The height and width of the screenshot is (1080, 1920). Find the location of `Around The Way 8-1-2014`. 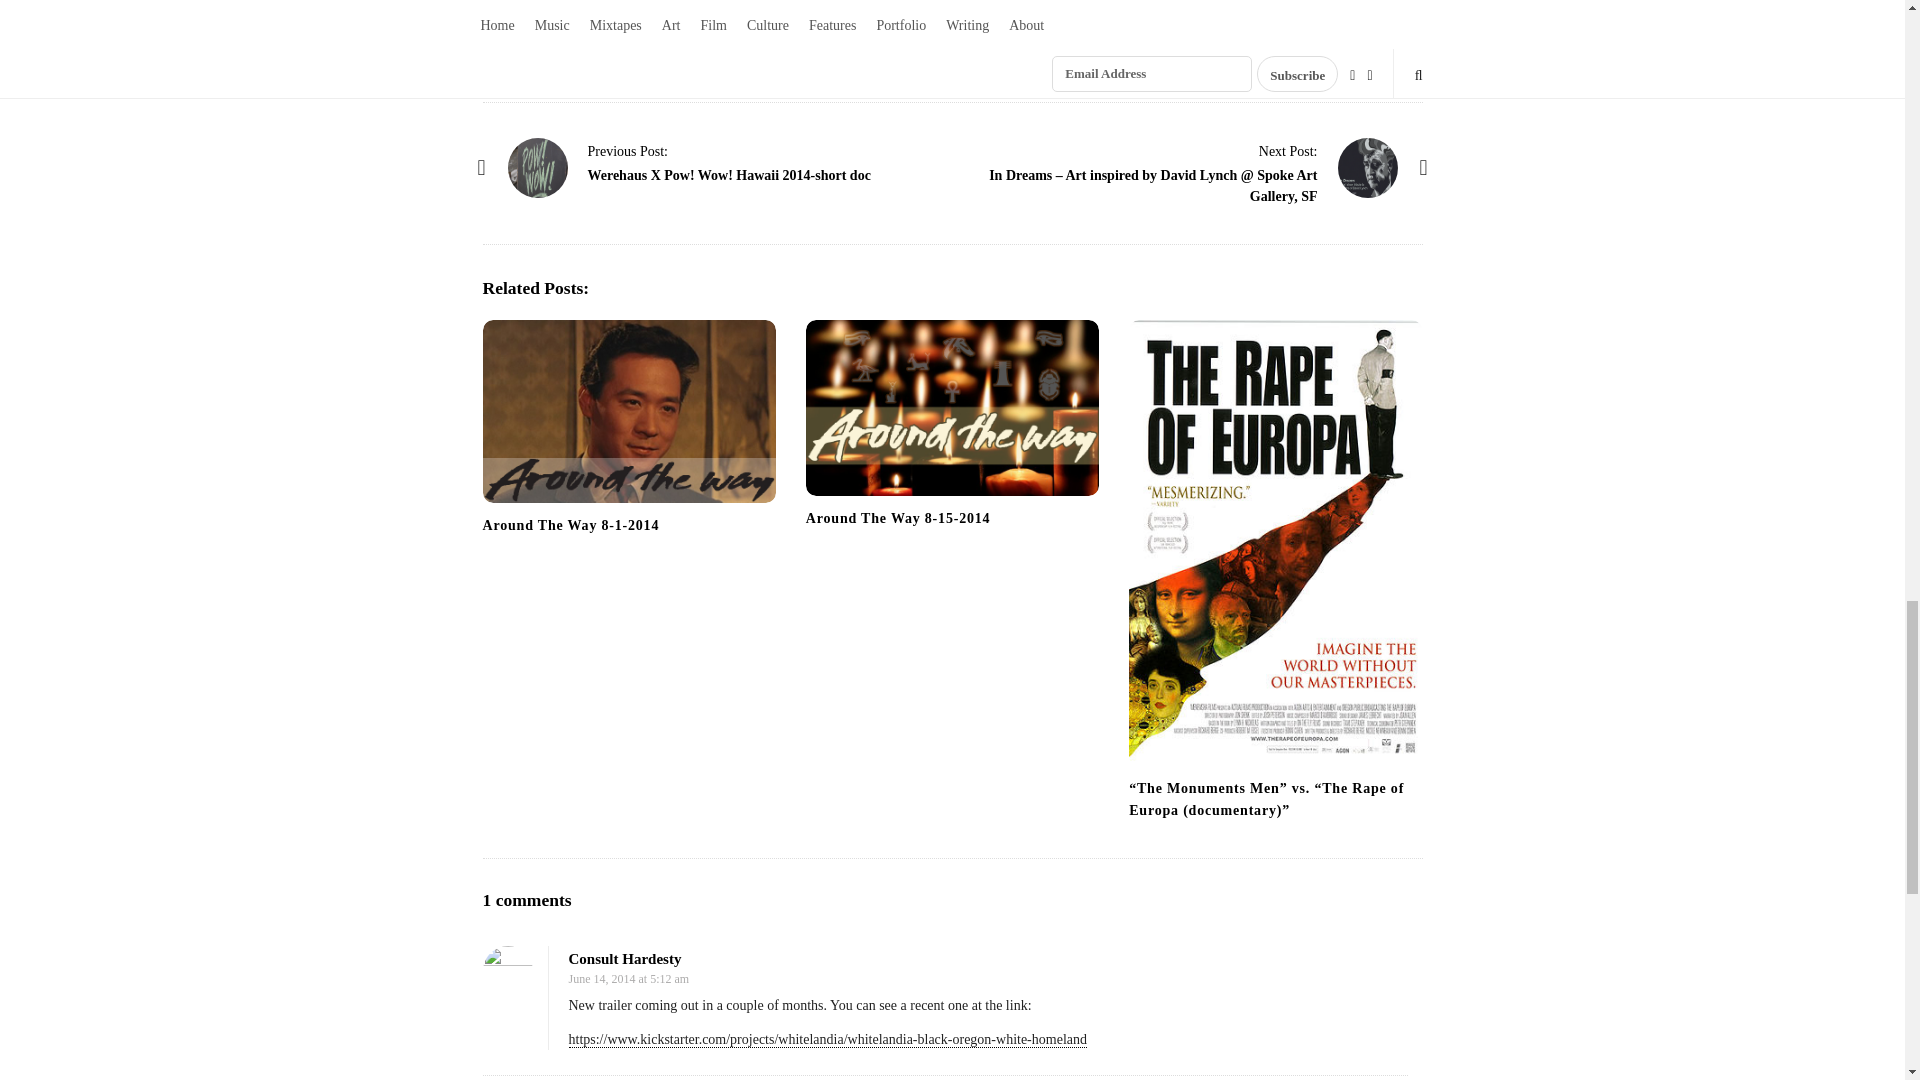

Around The Way 8-1-2014 is located at coordinates (570, 526).